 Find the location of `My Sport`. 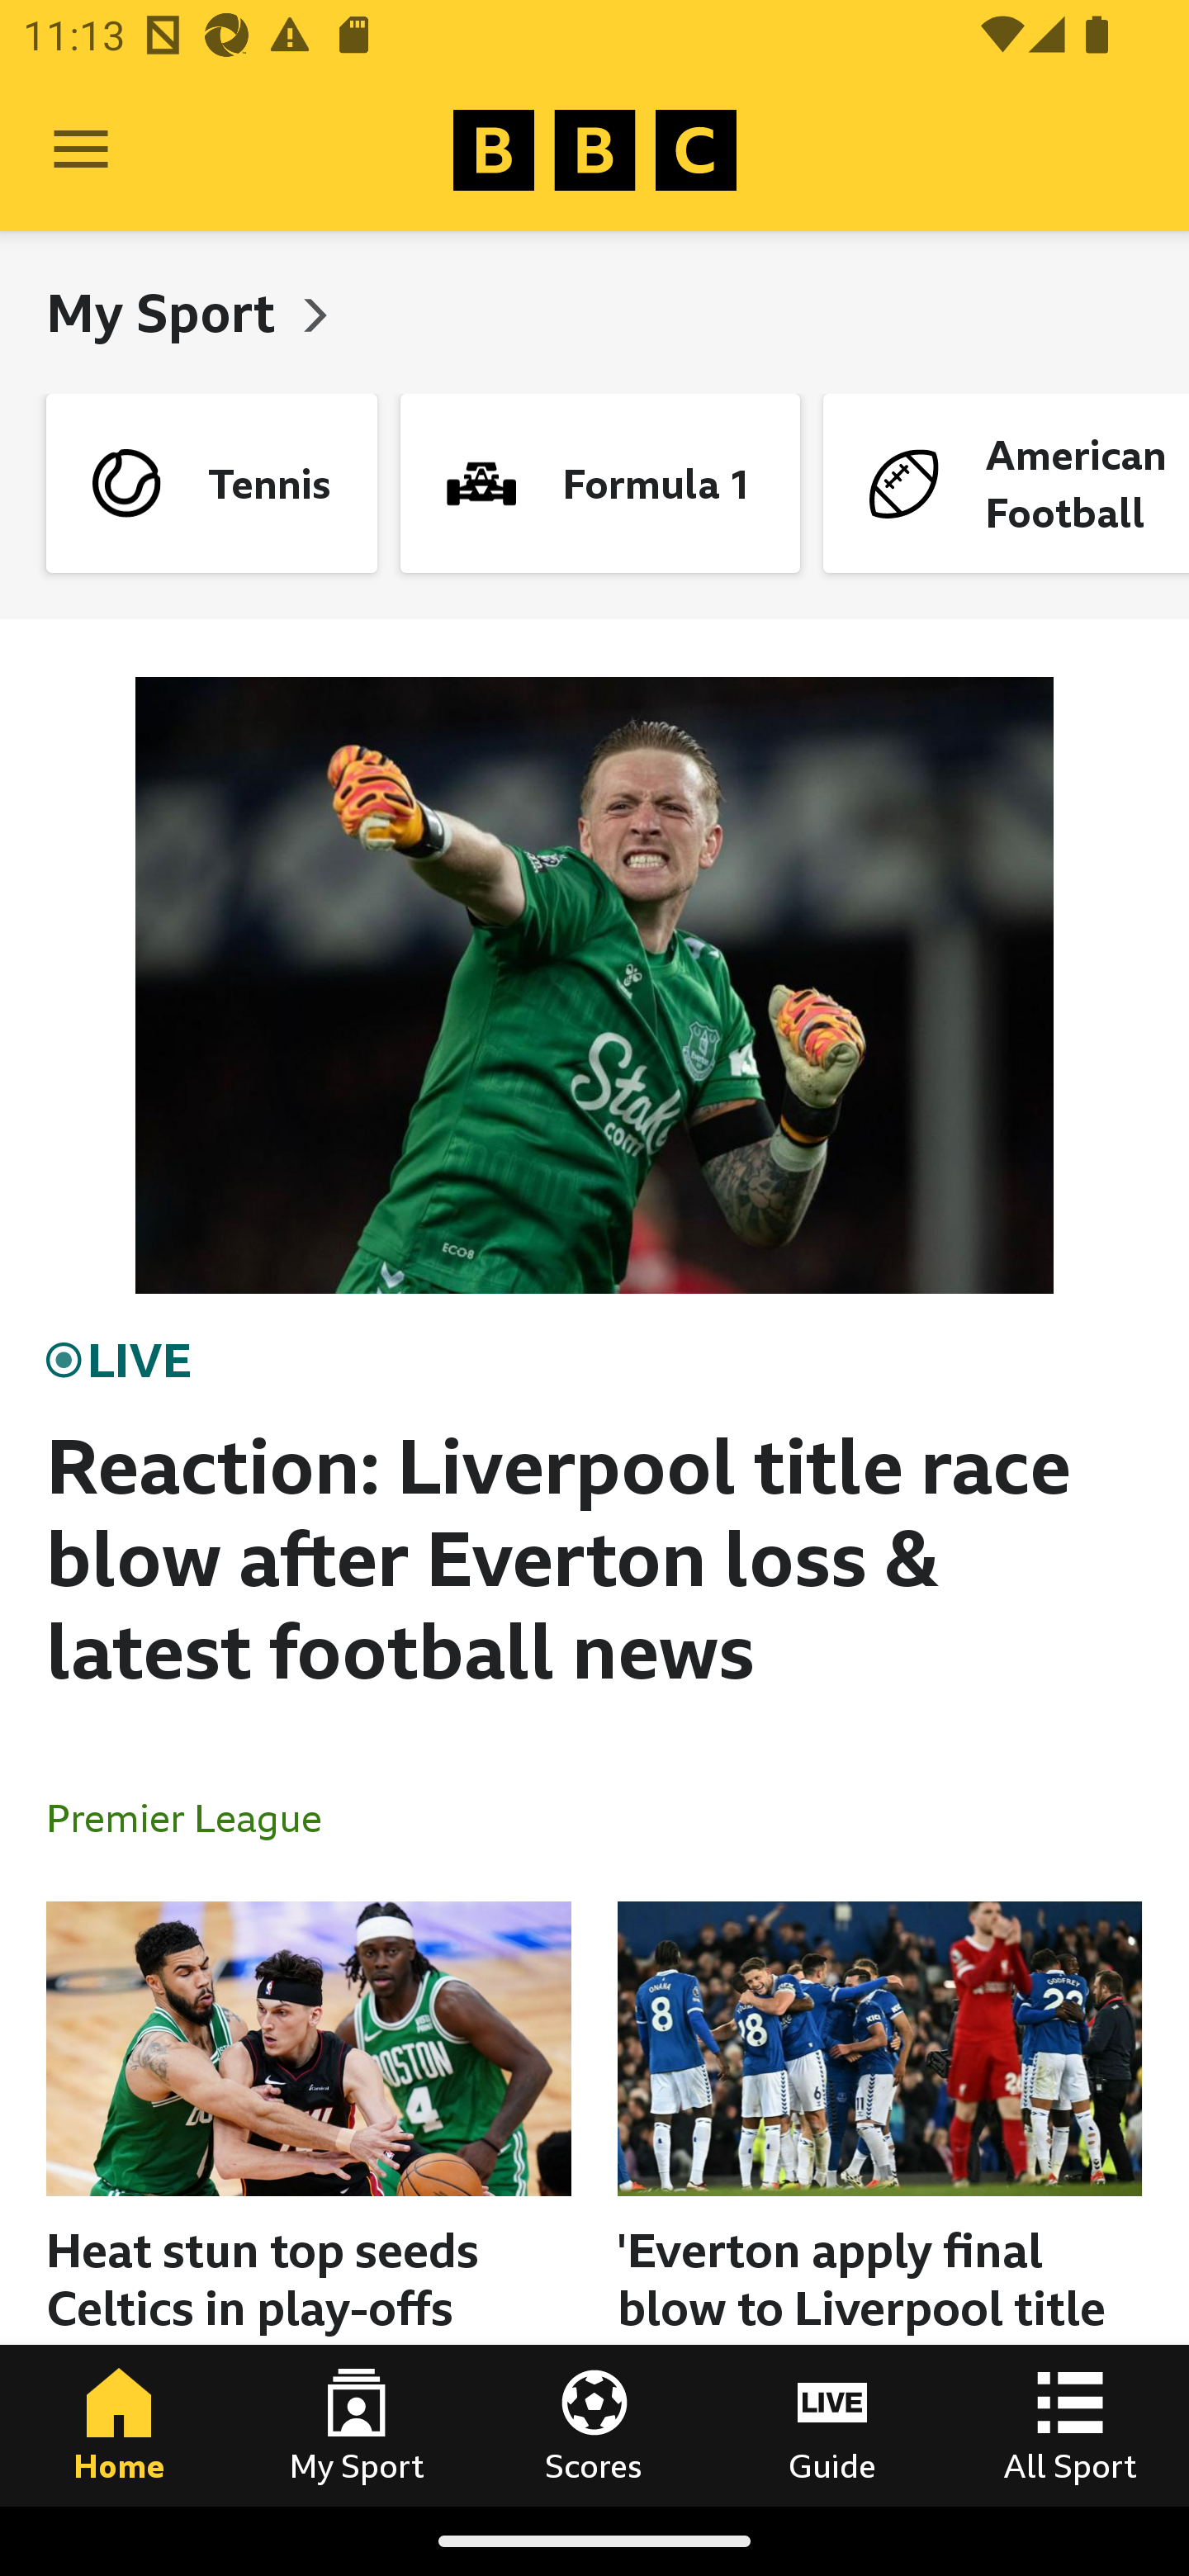

My Sport is located at coordinates (167, 312).